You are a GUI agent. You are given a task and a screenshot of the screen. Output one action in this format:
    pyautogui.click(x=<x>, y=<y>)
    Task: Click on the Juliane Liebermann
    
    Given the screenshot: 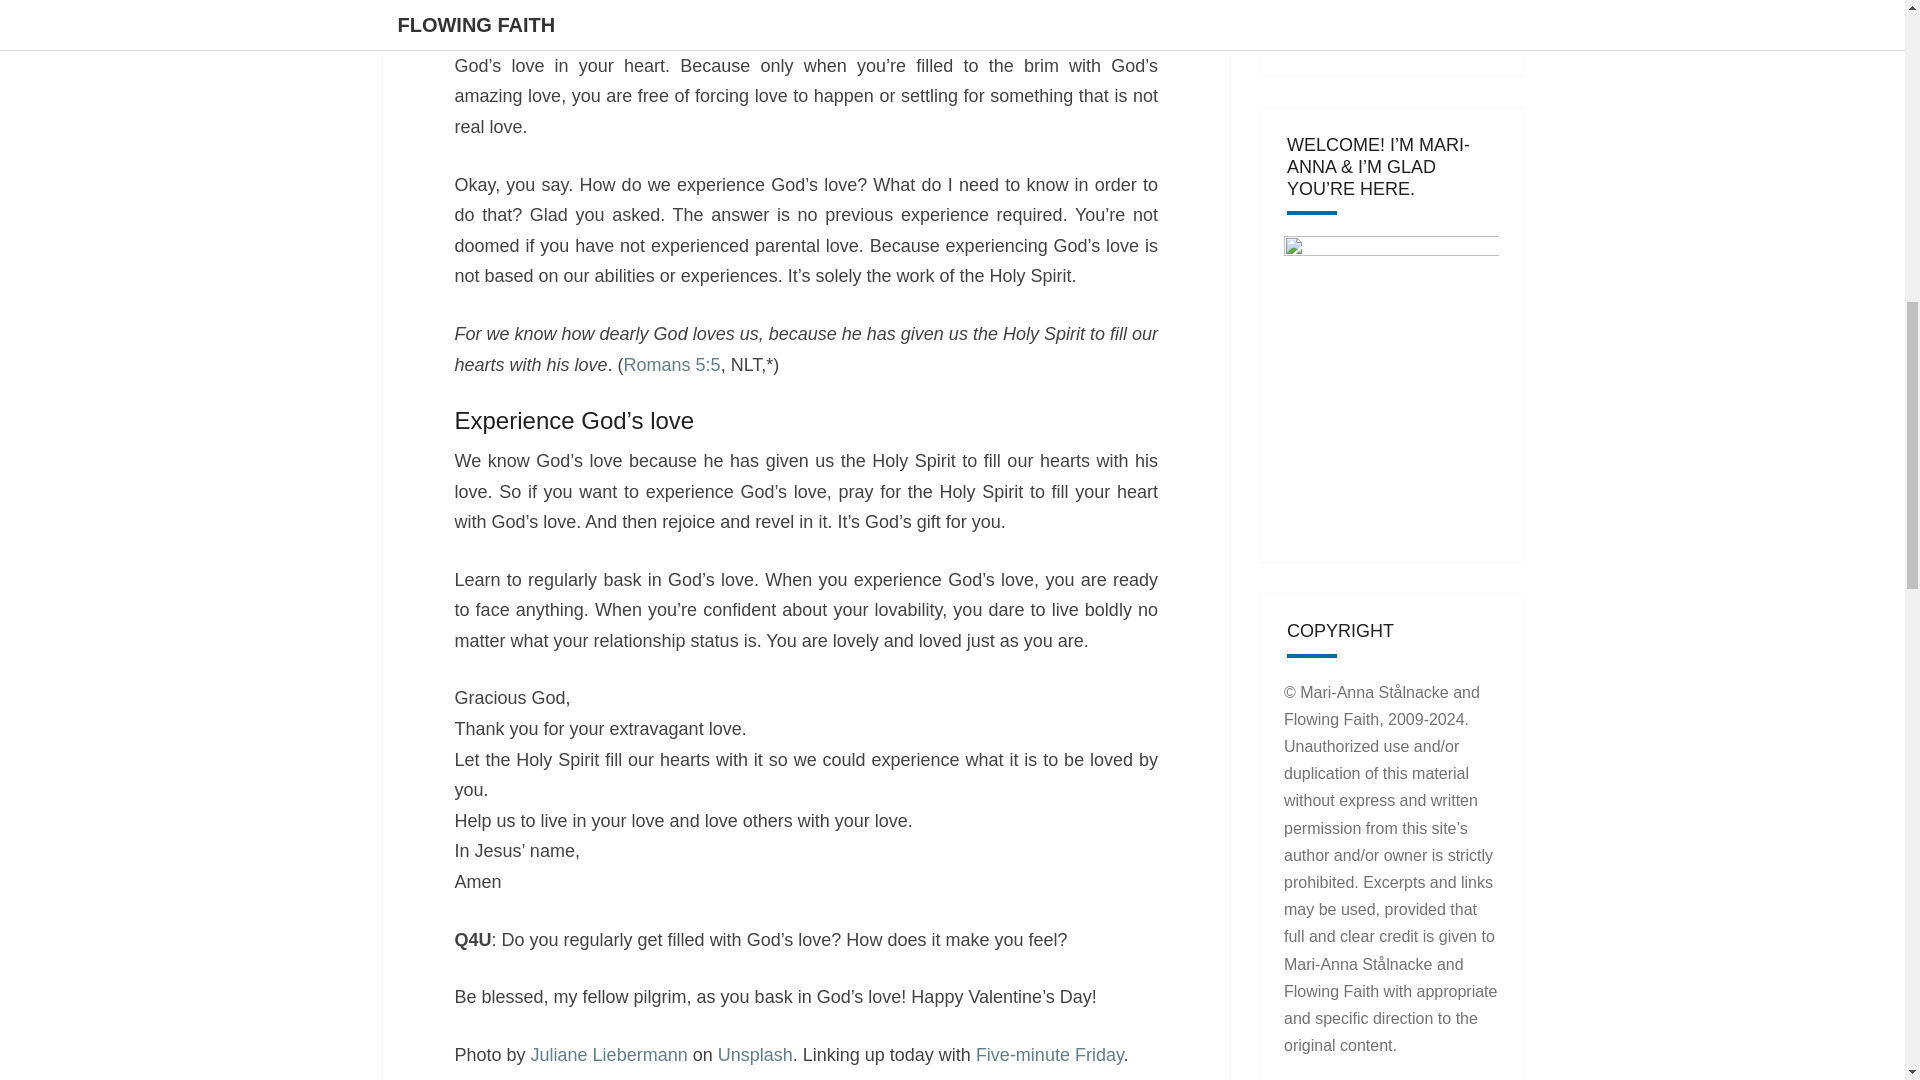 What is the action you would take?
    pyautogui.click(x=609, y=1054)
    